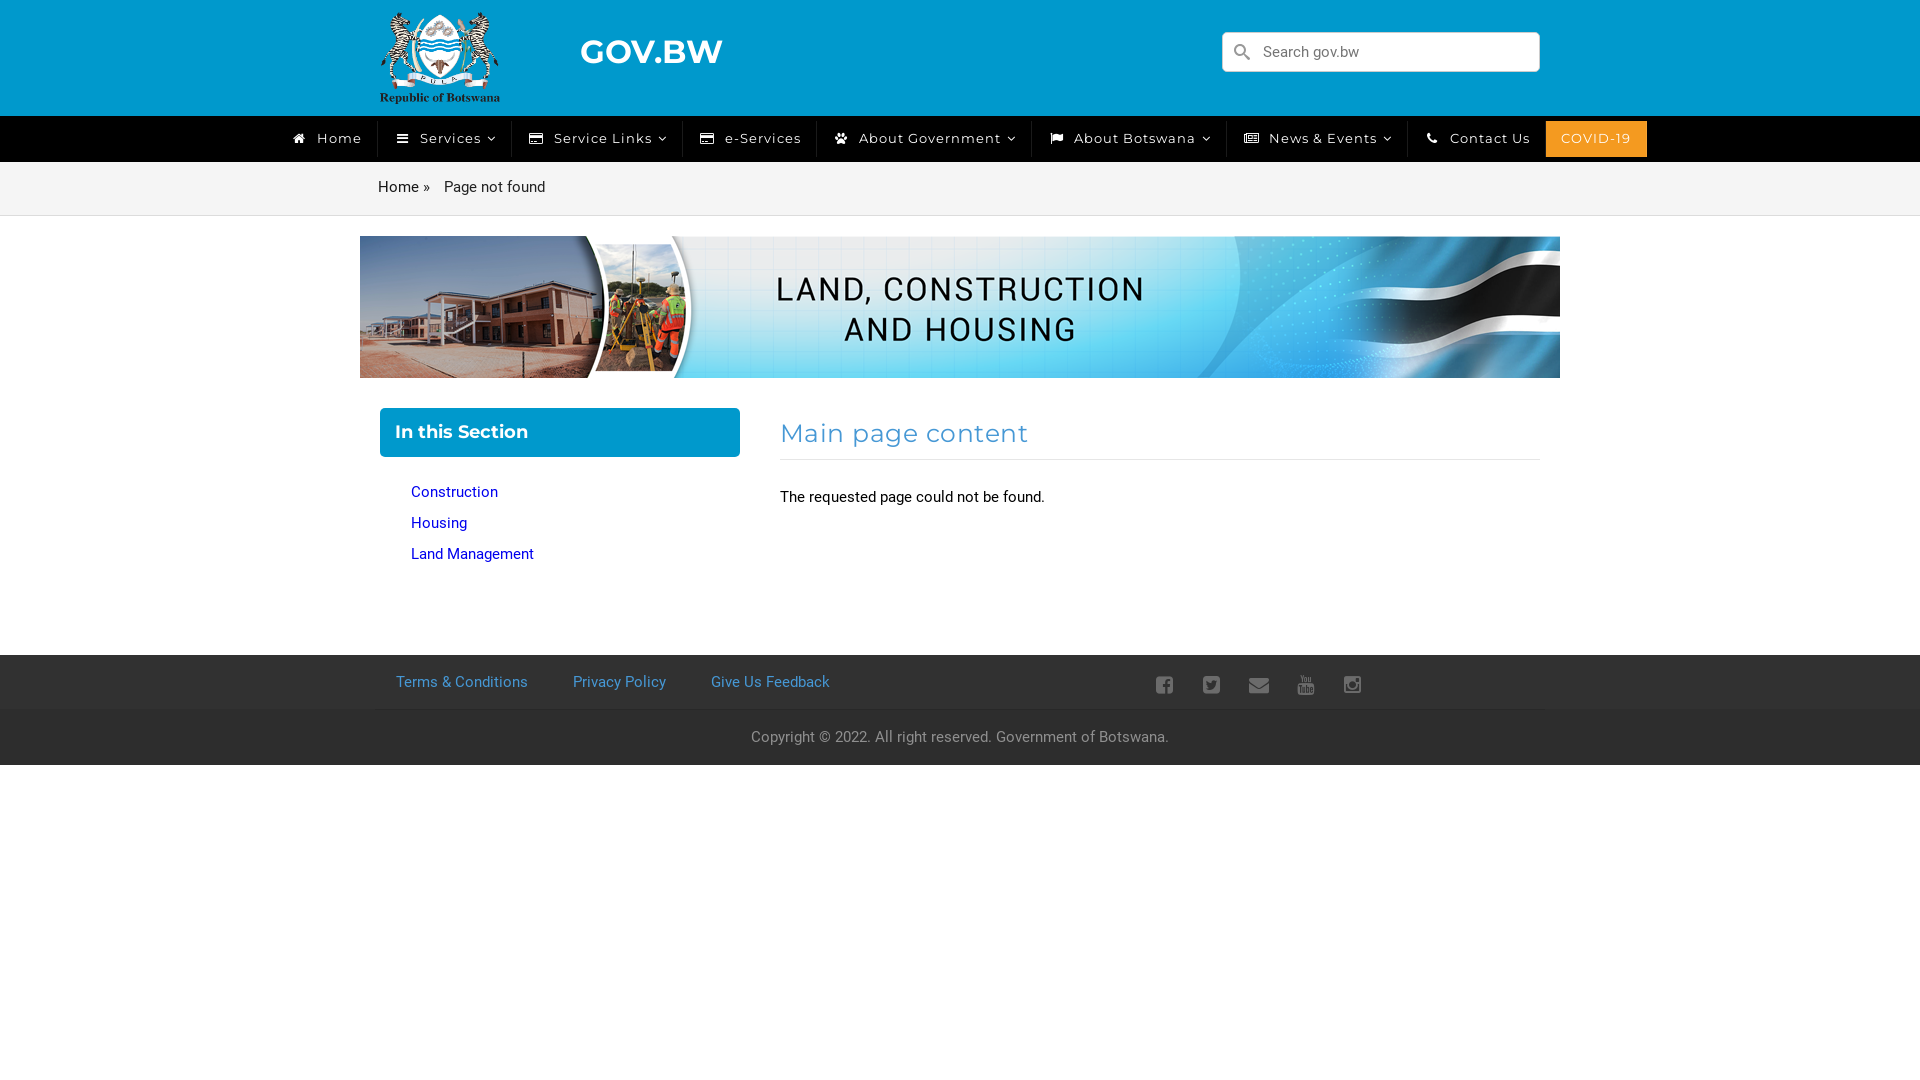 This screenshot has height=1080, width=1920. Describe the element at coordinates (398, 187) in the screenshot. I see `Home` at that location.